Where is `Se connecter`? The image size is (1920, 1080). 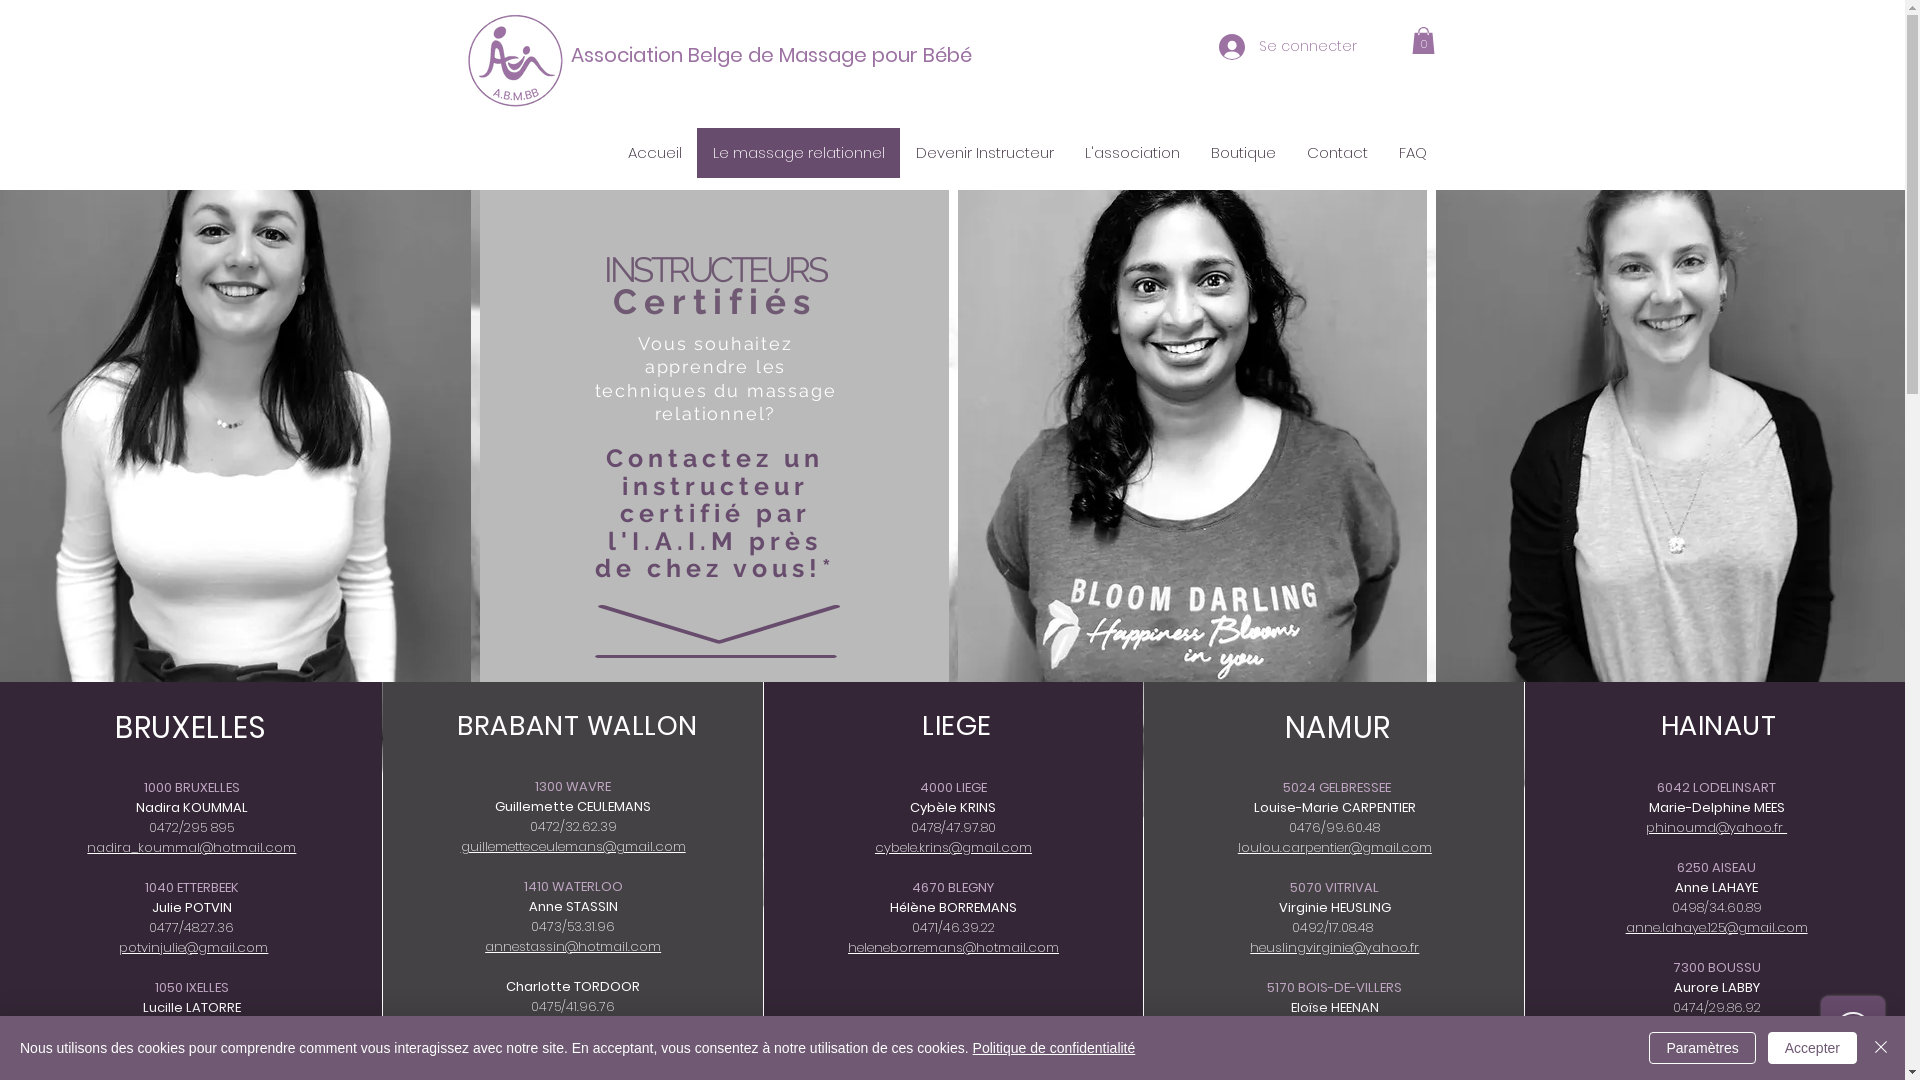
Se connecter is located at coordinates (1263, 47).